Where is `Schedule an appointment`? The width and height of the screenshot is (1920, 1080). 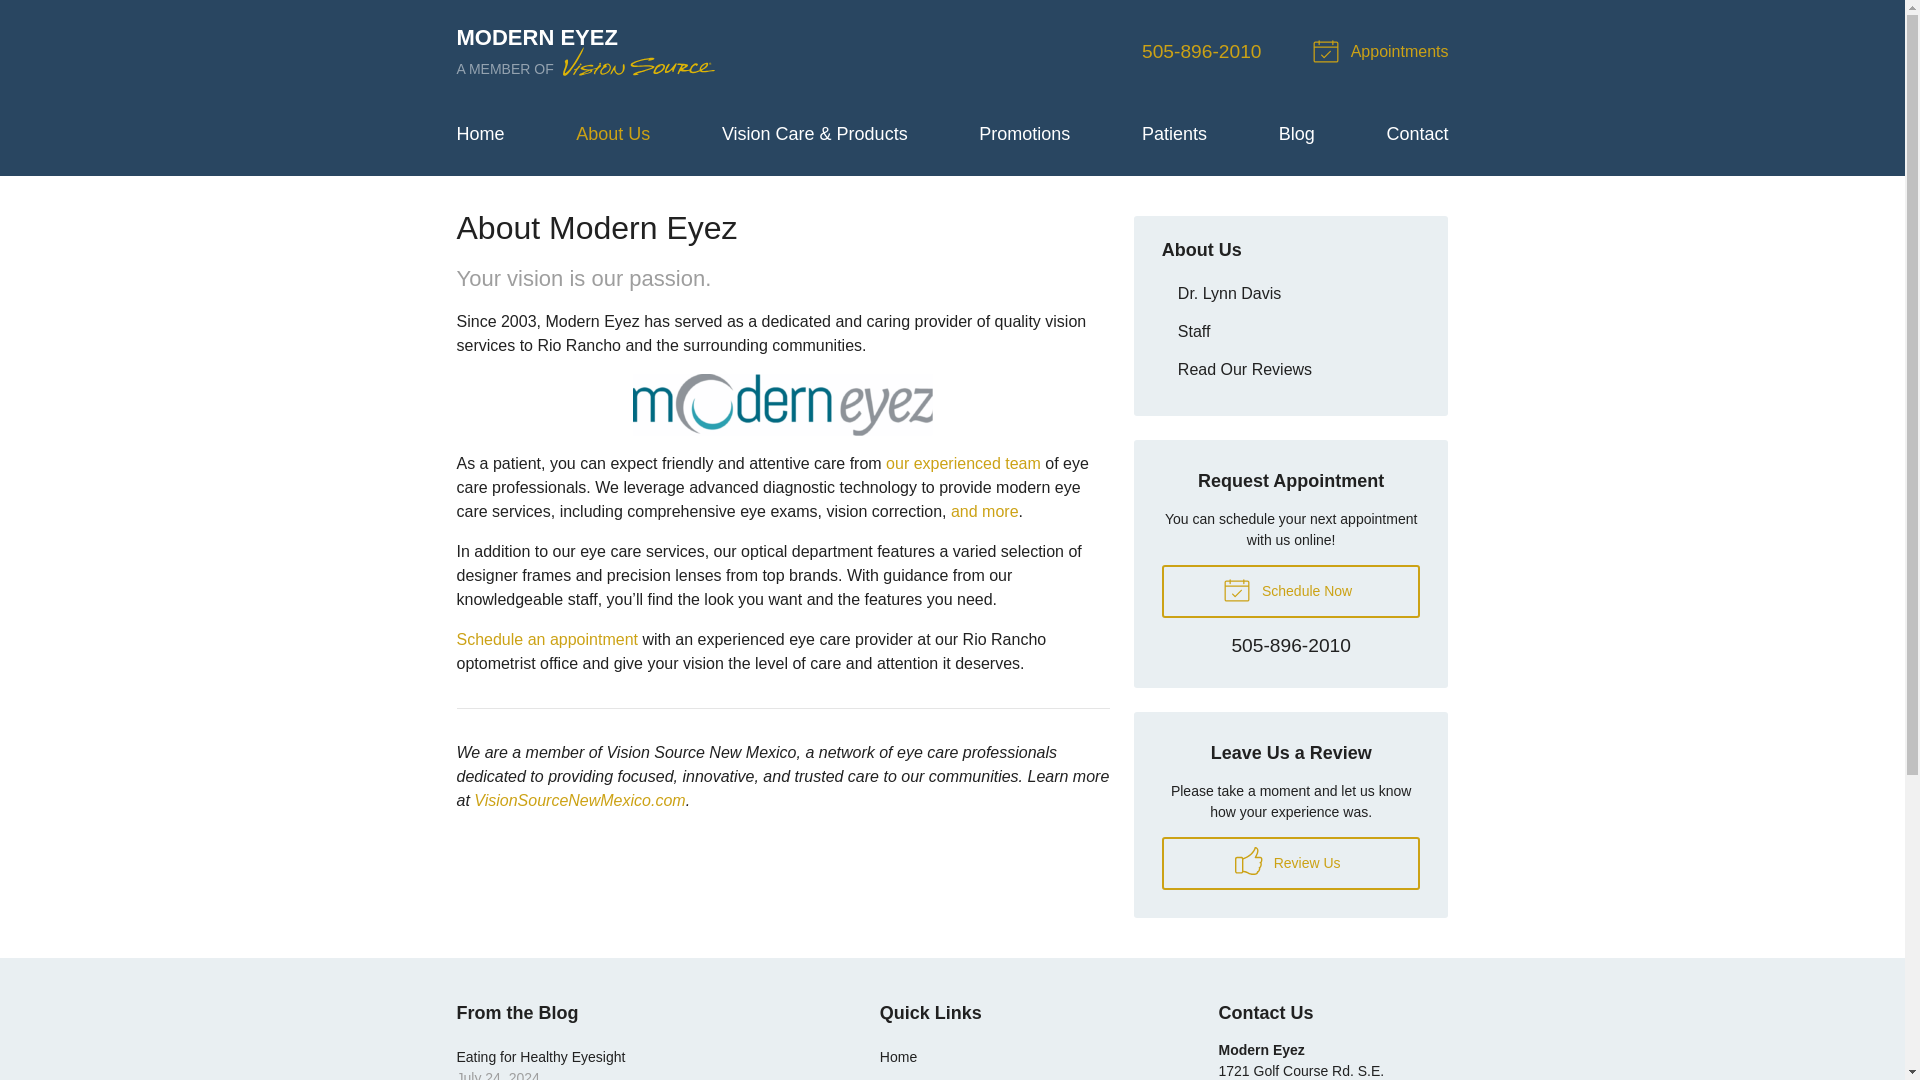
Schedule an appointment is located at coordinates (546, 639).